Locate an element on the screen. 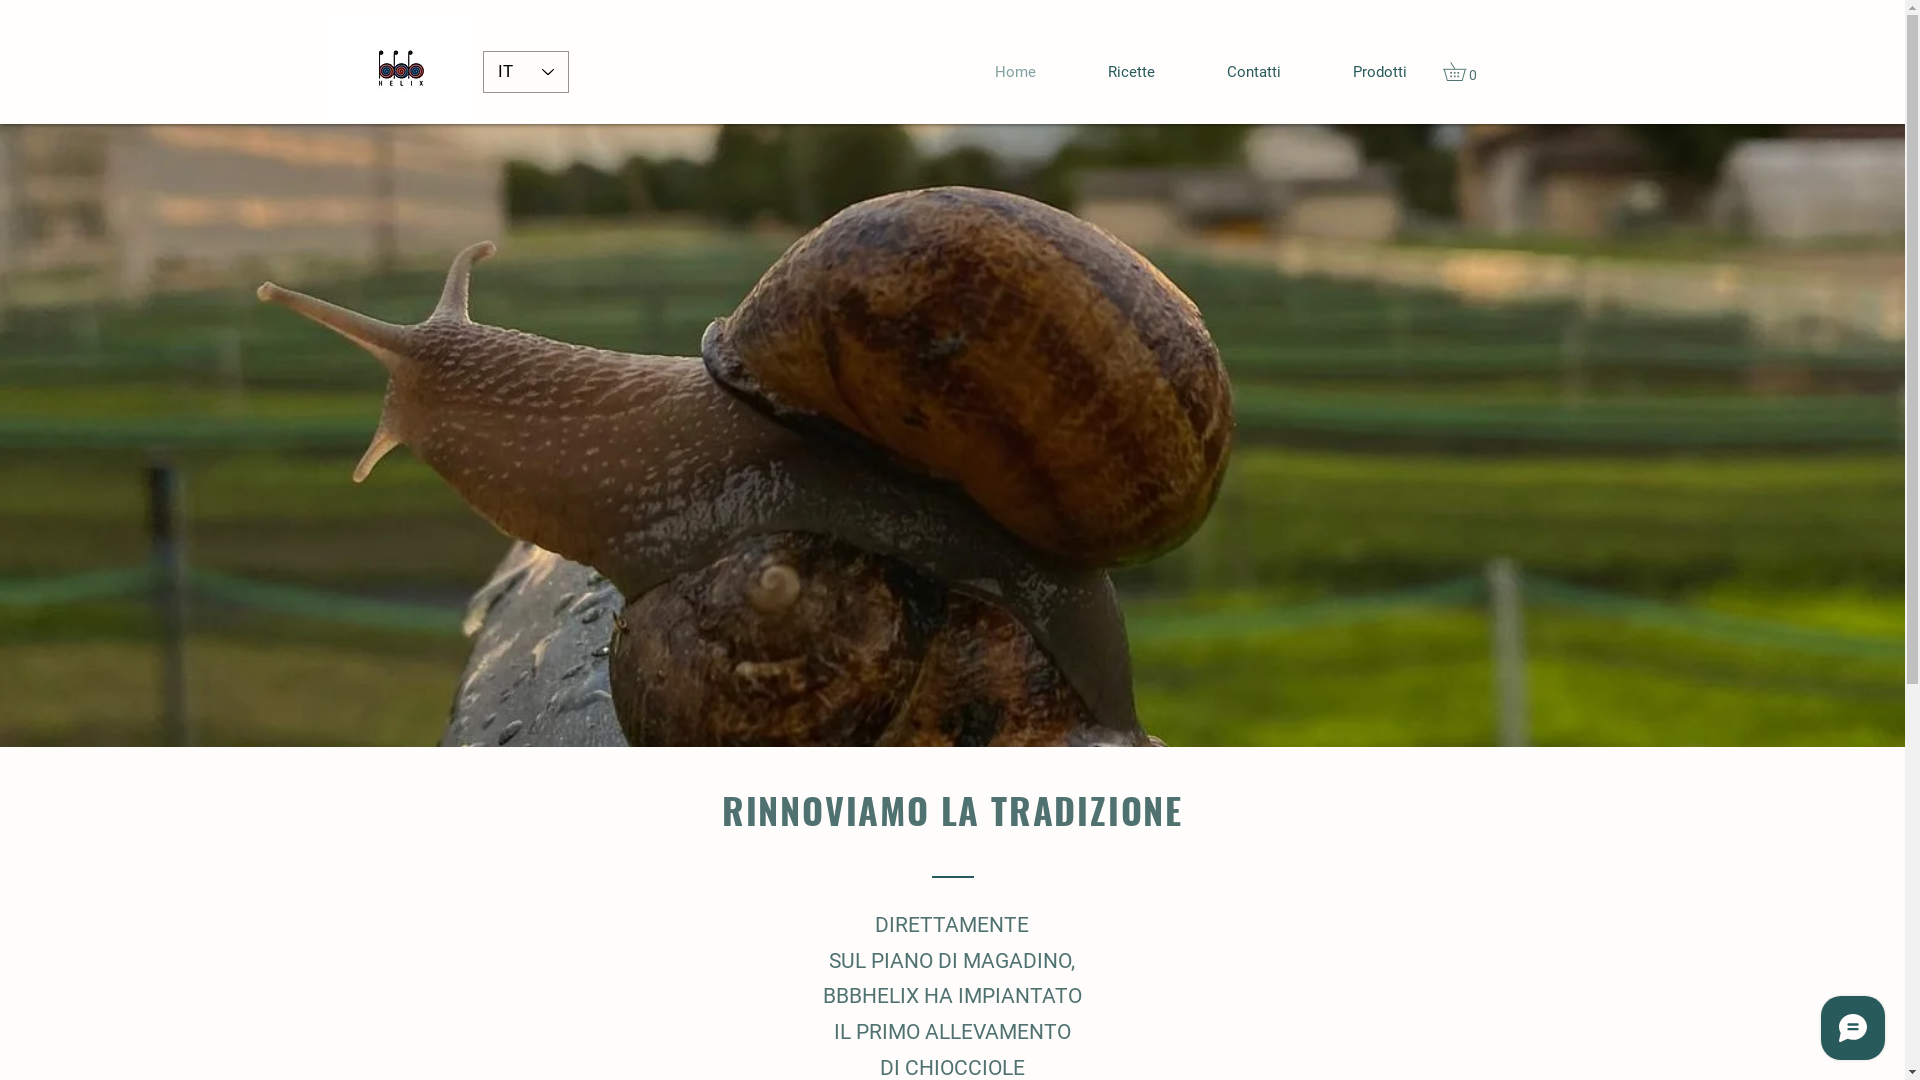  Ricette is located at coordinates (1132, 72).